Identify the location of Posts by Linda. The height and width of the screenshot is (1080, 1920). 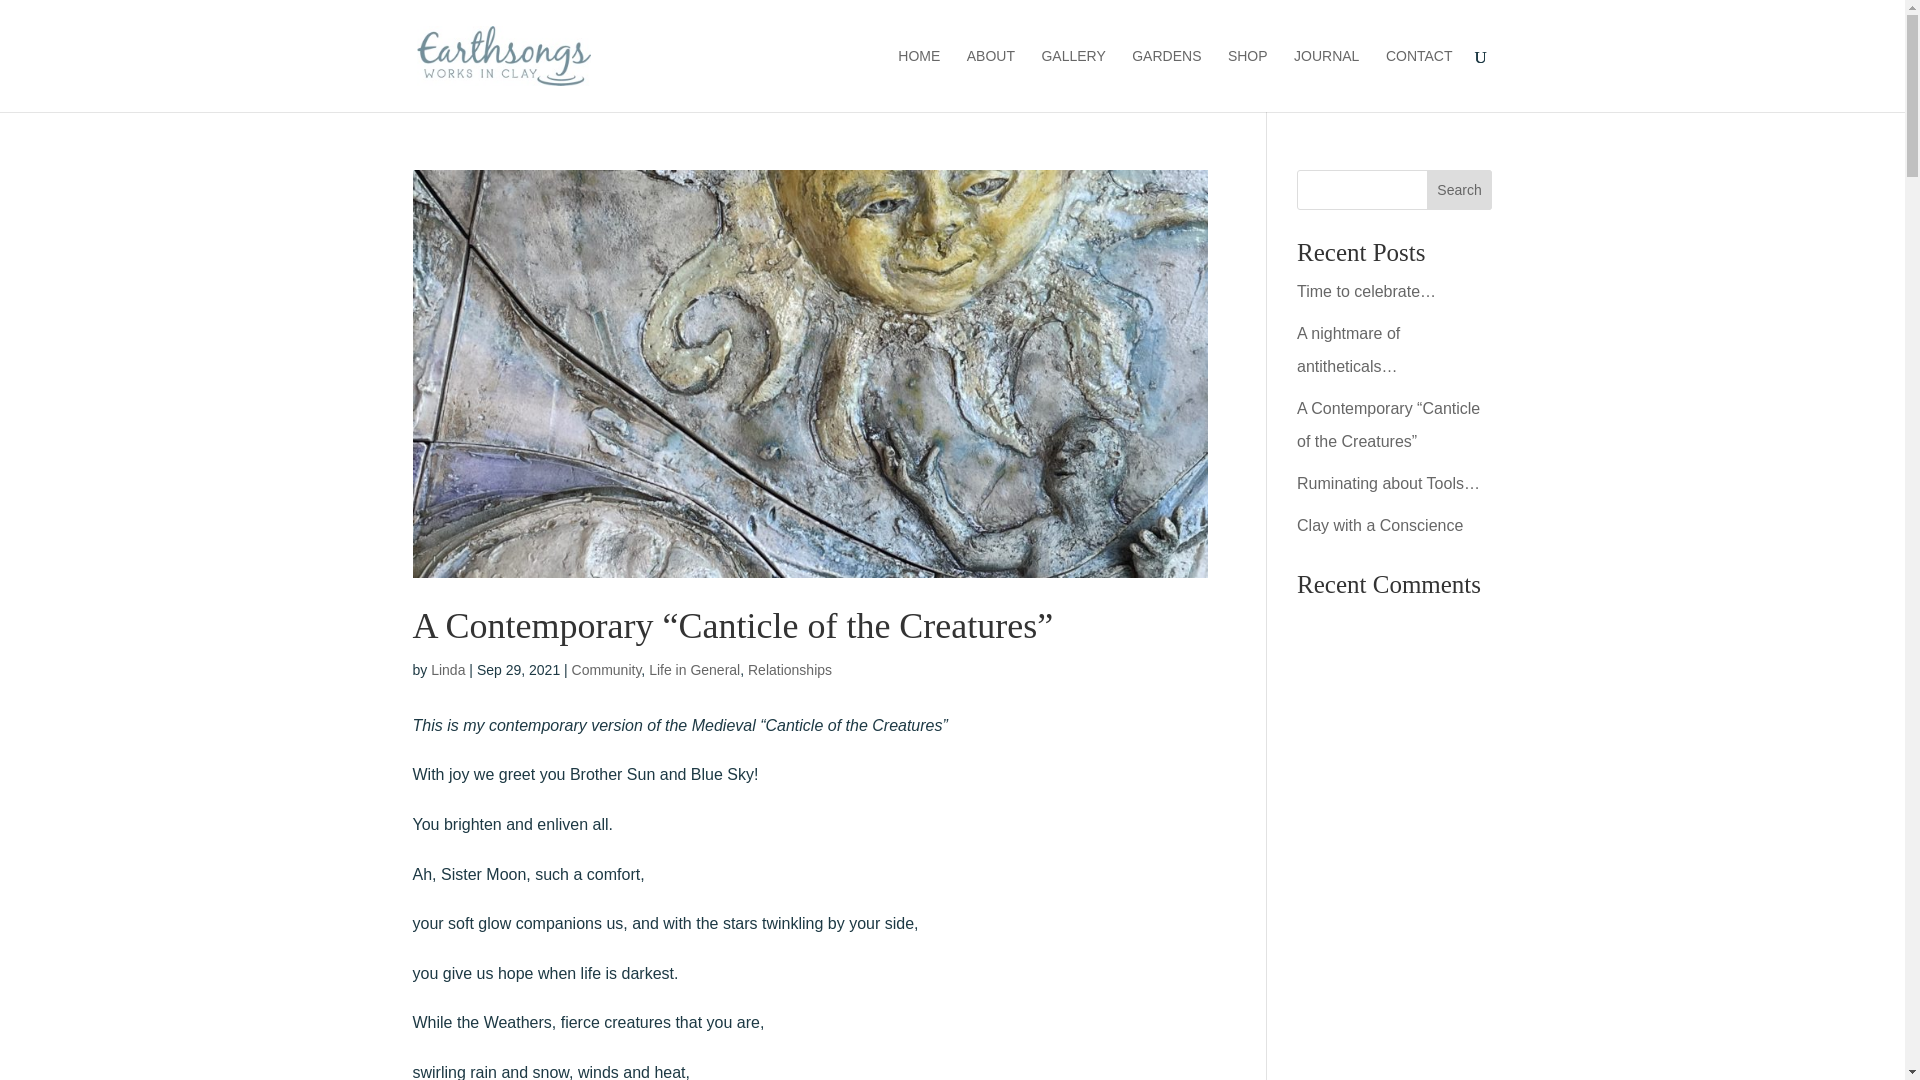
(447, 670).